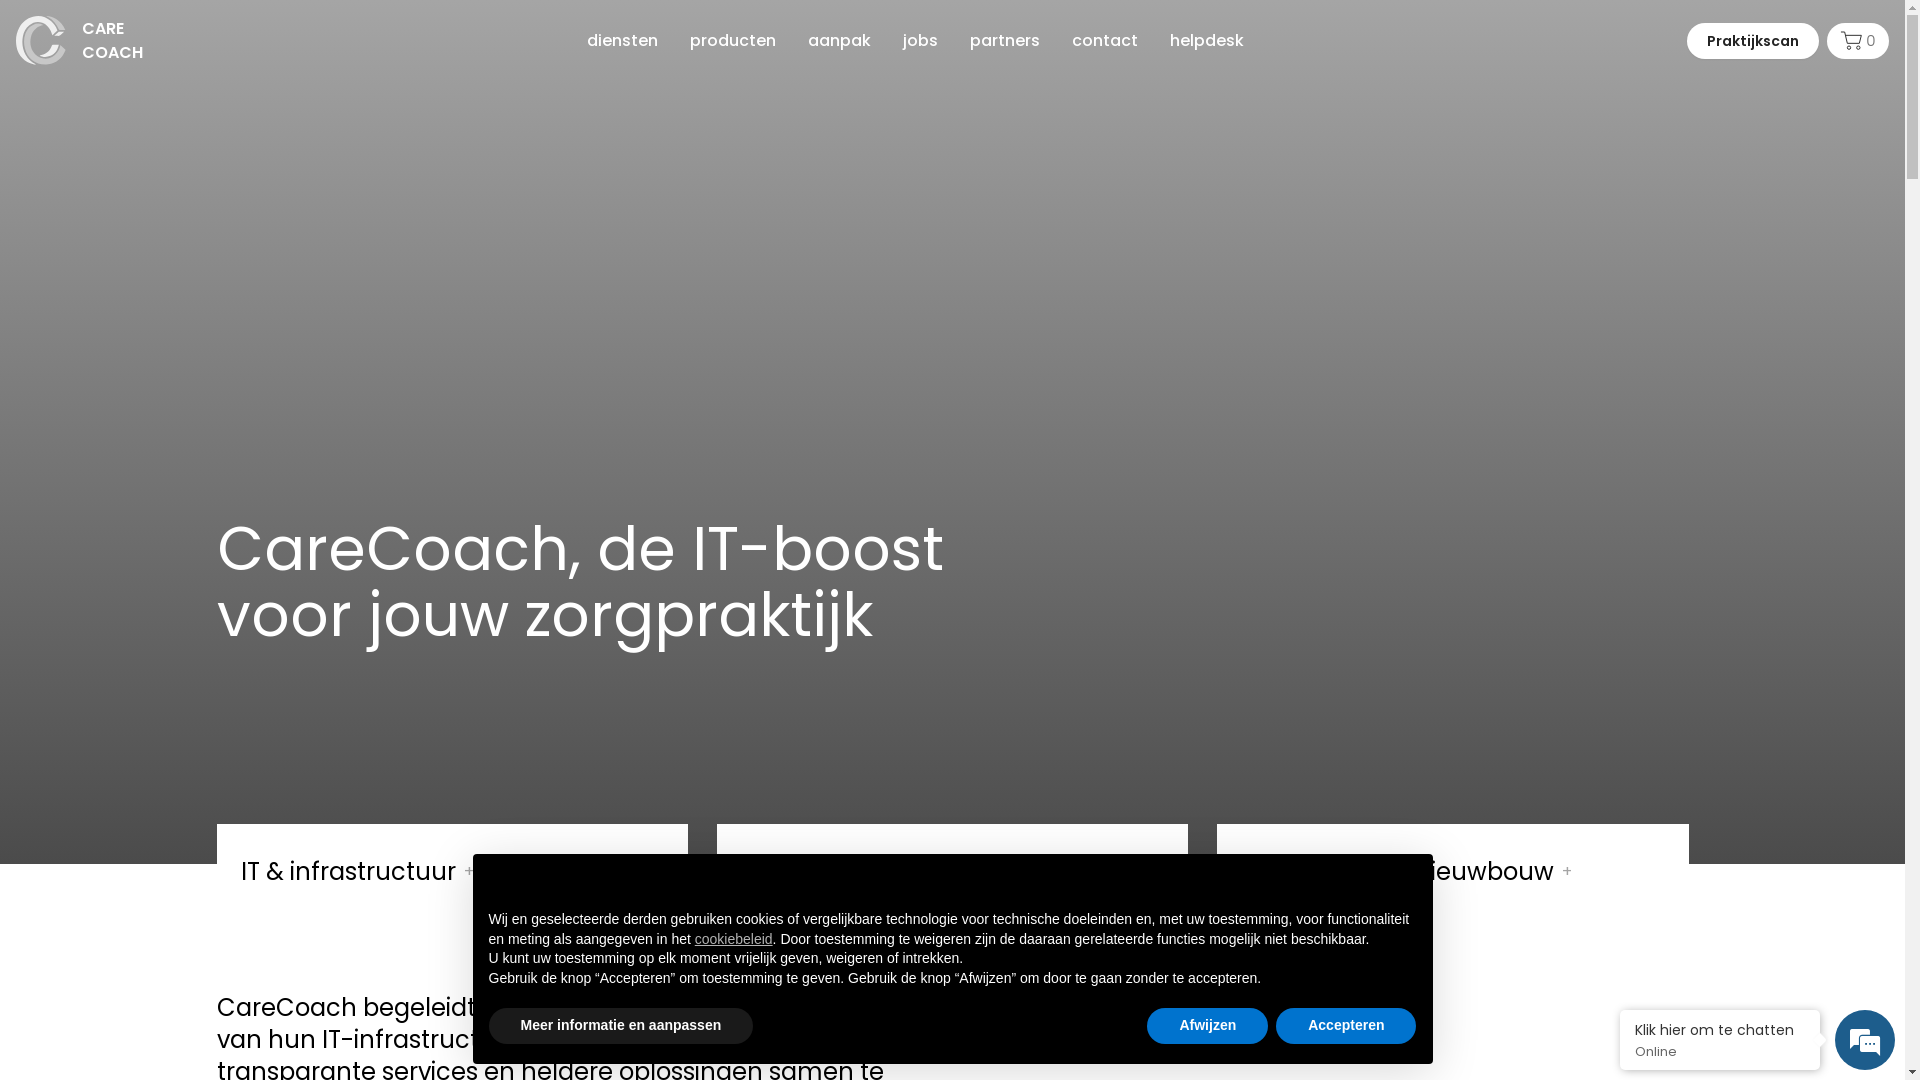 Image resolution: width=1920 pixels, height=1080 pixels. What do you see at coordinates (1208, 1026) in the screenshot?
I see `Afwijzen` at bounding box center [1208, 1026].